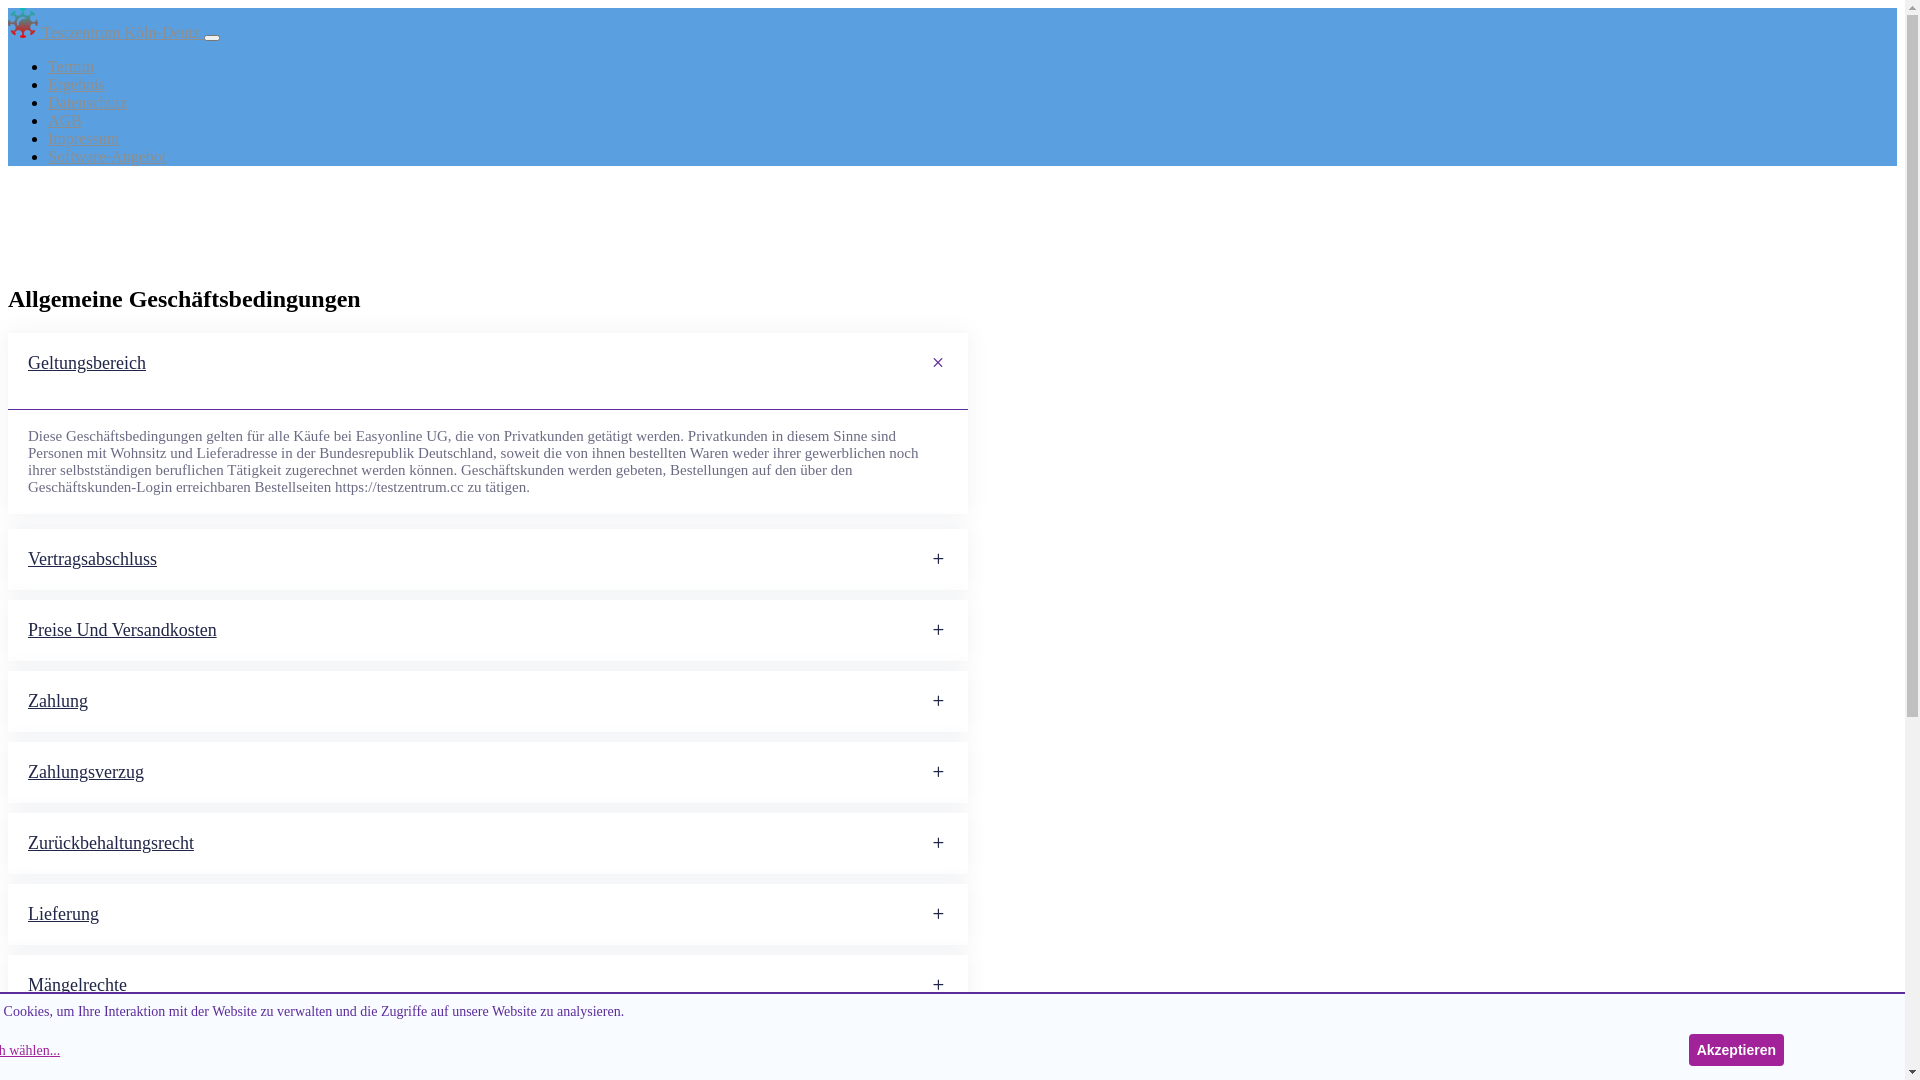 The image size is (1920, 1080). Describe the element at coordinates (71, 66) in the screenshot. I see `Termin` at that location.